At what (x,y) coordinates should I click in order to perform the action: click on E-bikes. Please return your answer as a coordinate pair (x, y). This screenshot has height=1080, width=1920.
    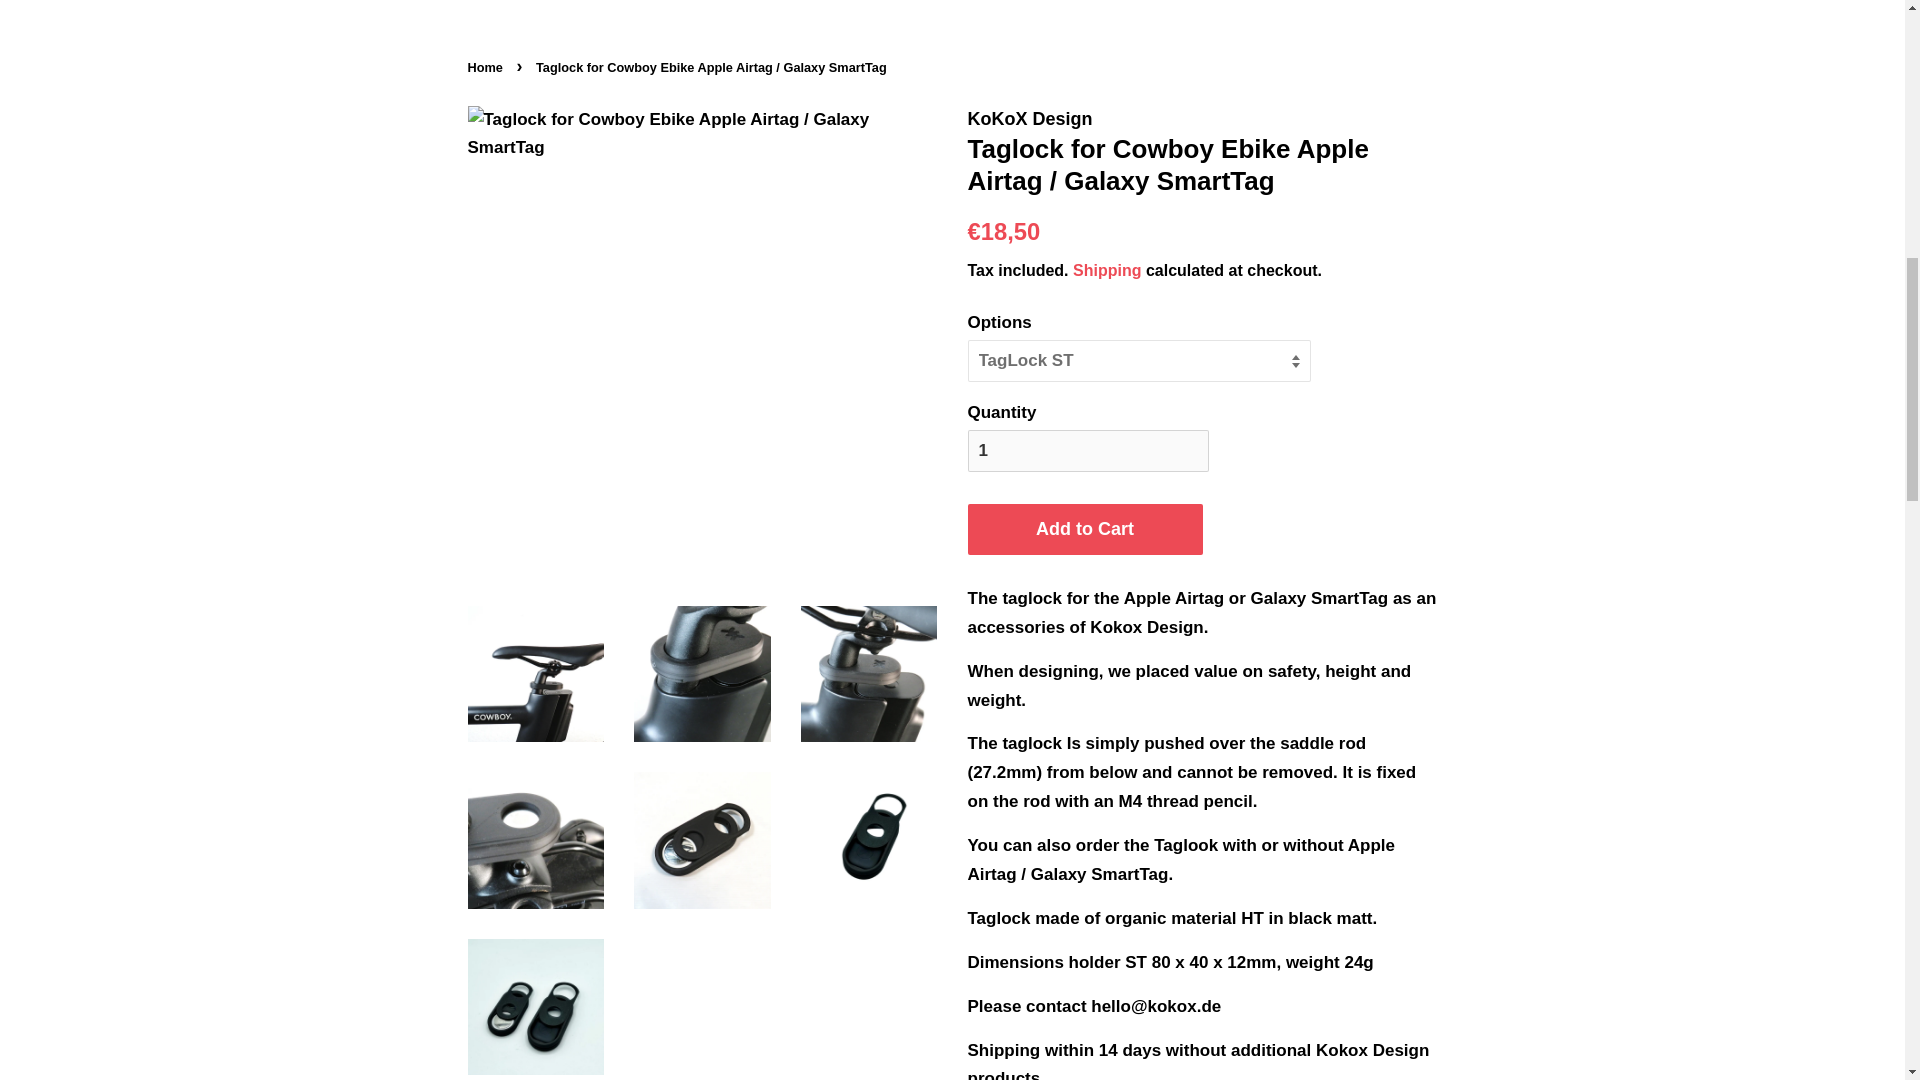
    Looking at the image, I should click on (704, 6).